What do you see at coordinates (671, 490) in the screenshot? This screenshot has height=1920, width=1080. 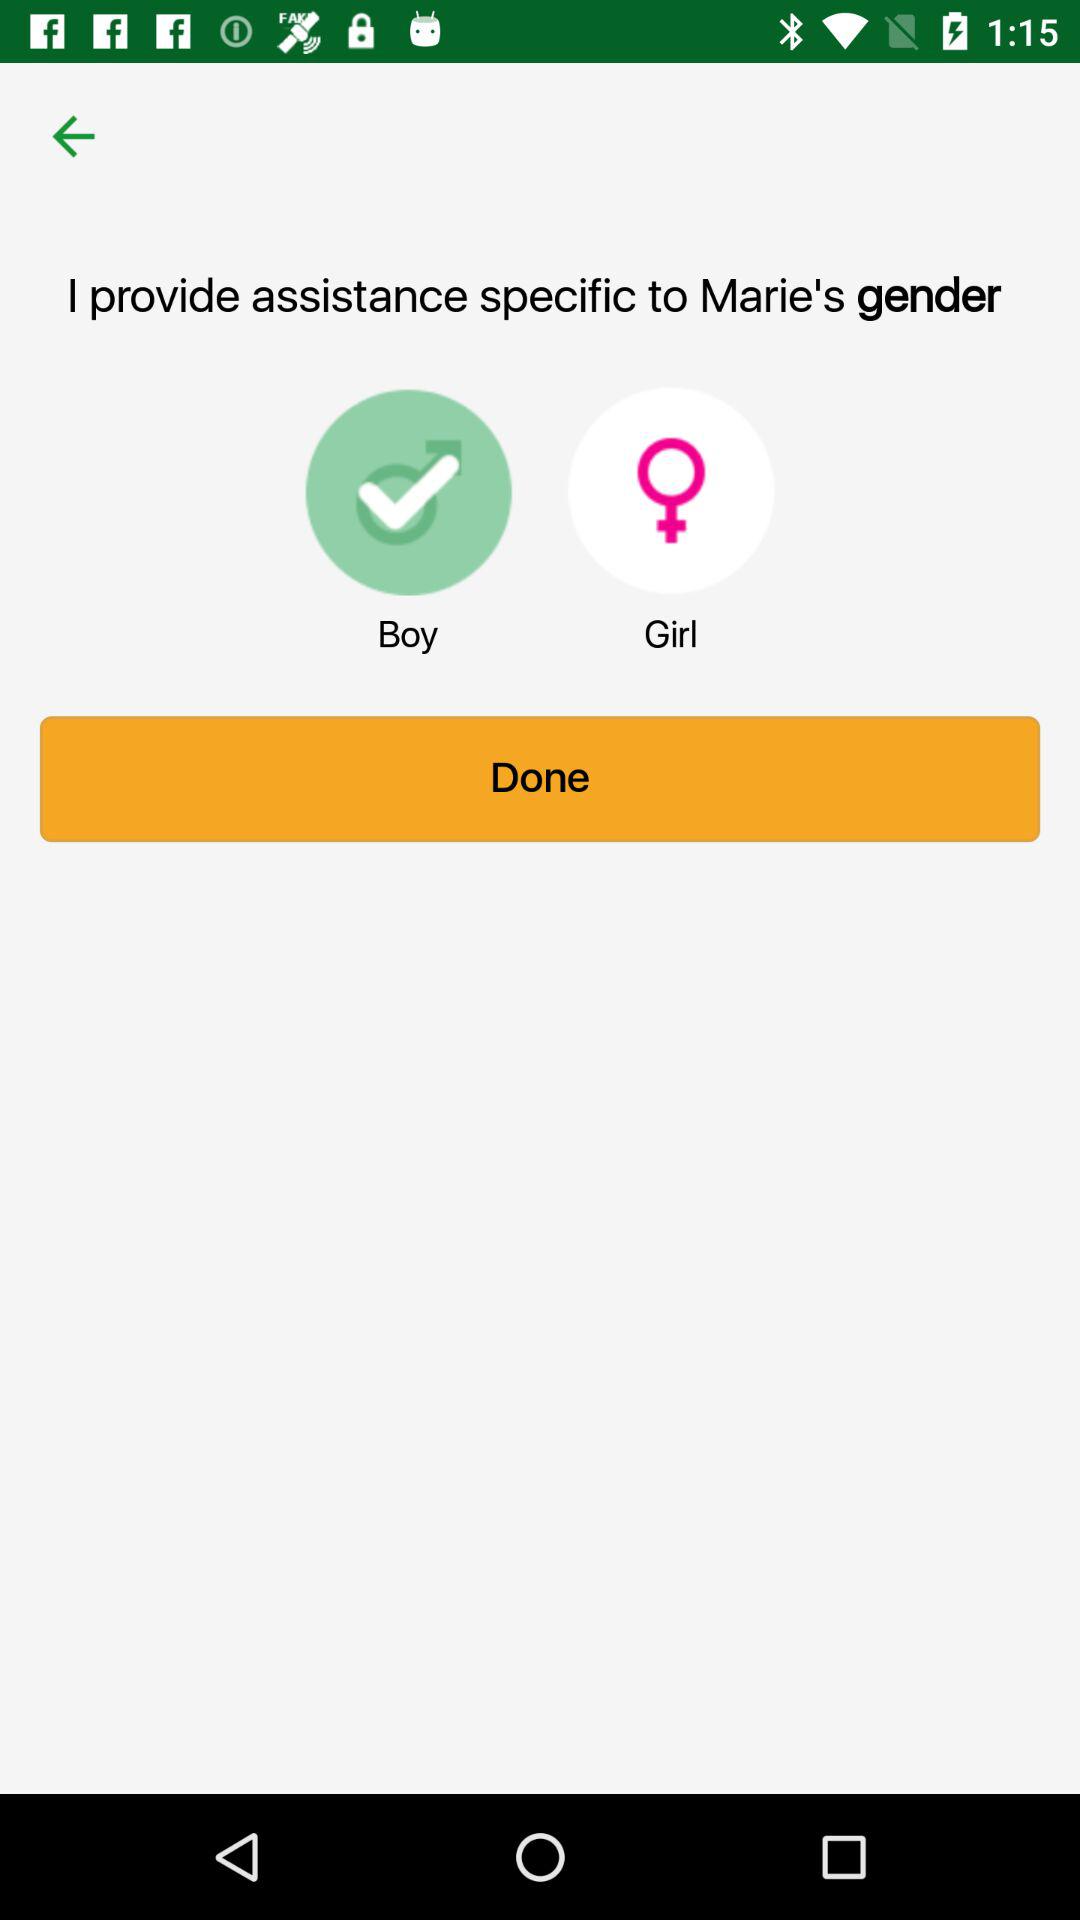 I see `launch icon above girl item` at bounding box center [671, 490].